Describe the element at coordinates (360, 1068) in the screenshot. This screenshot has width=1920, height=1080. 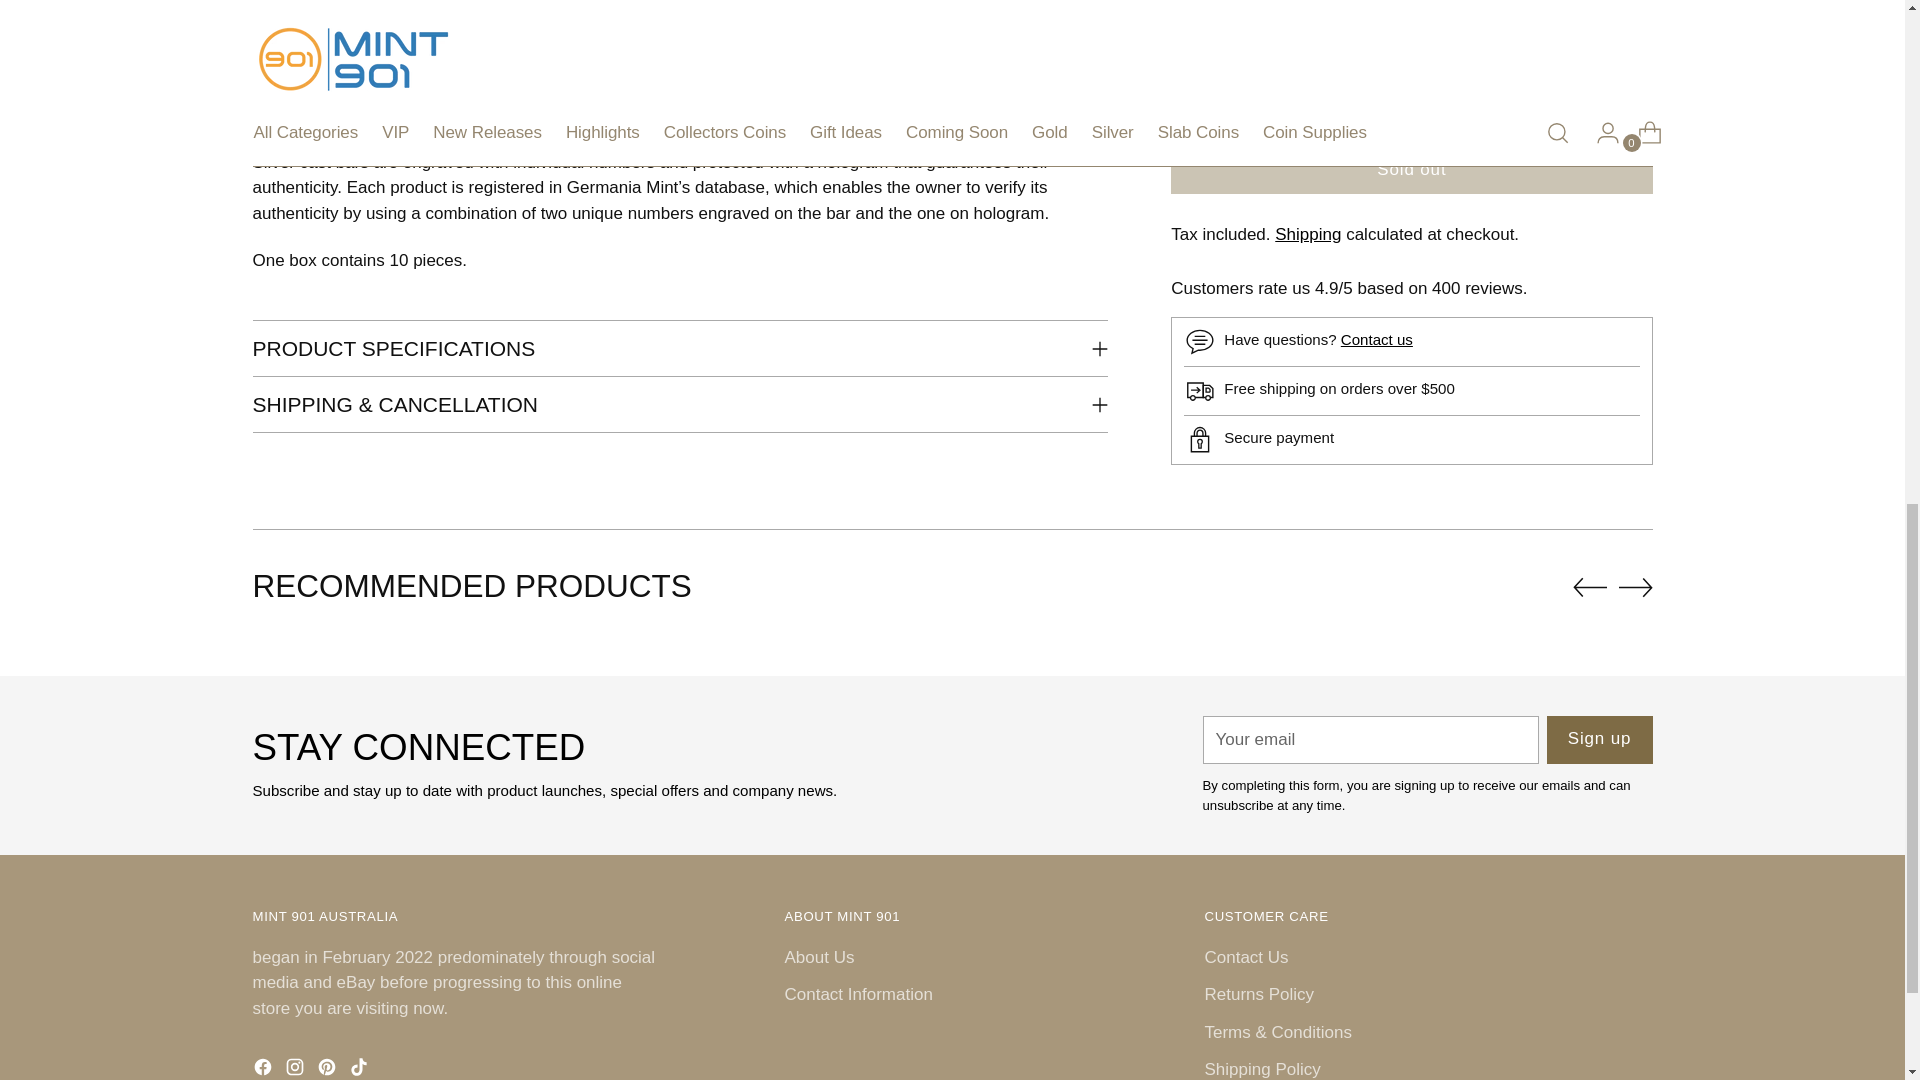
I see `Mint 901 Australia on Tiktok` at that location.